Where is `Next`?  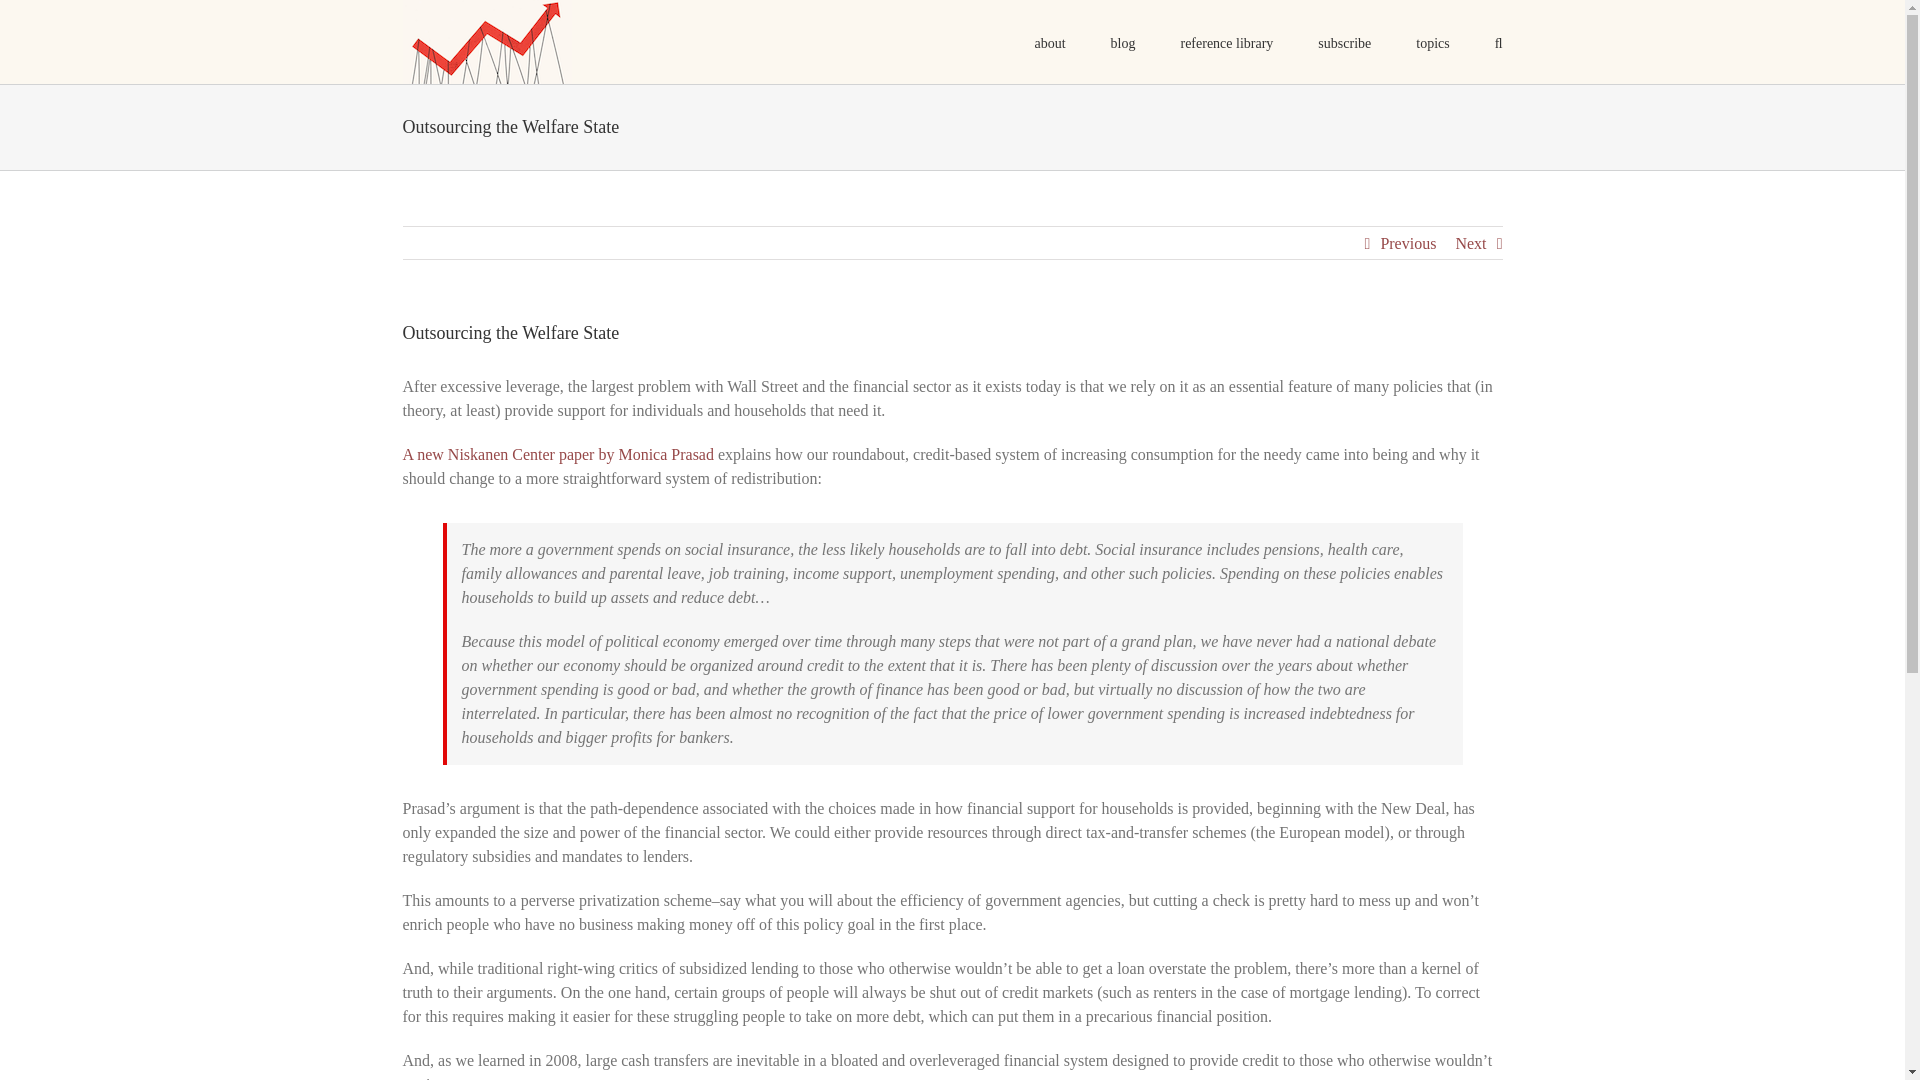
Next is located at coordinates (1470, 244).